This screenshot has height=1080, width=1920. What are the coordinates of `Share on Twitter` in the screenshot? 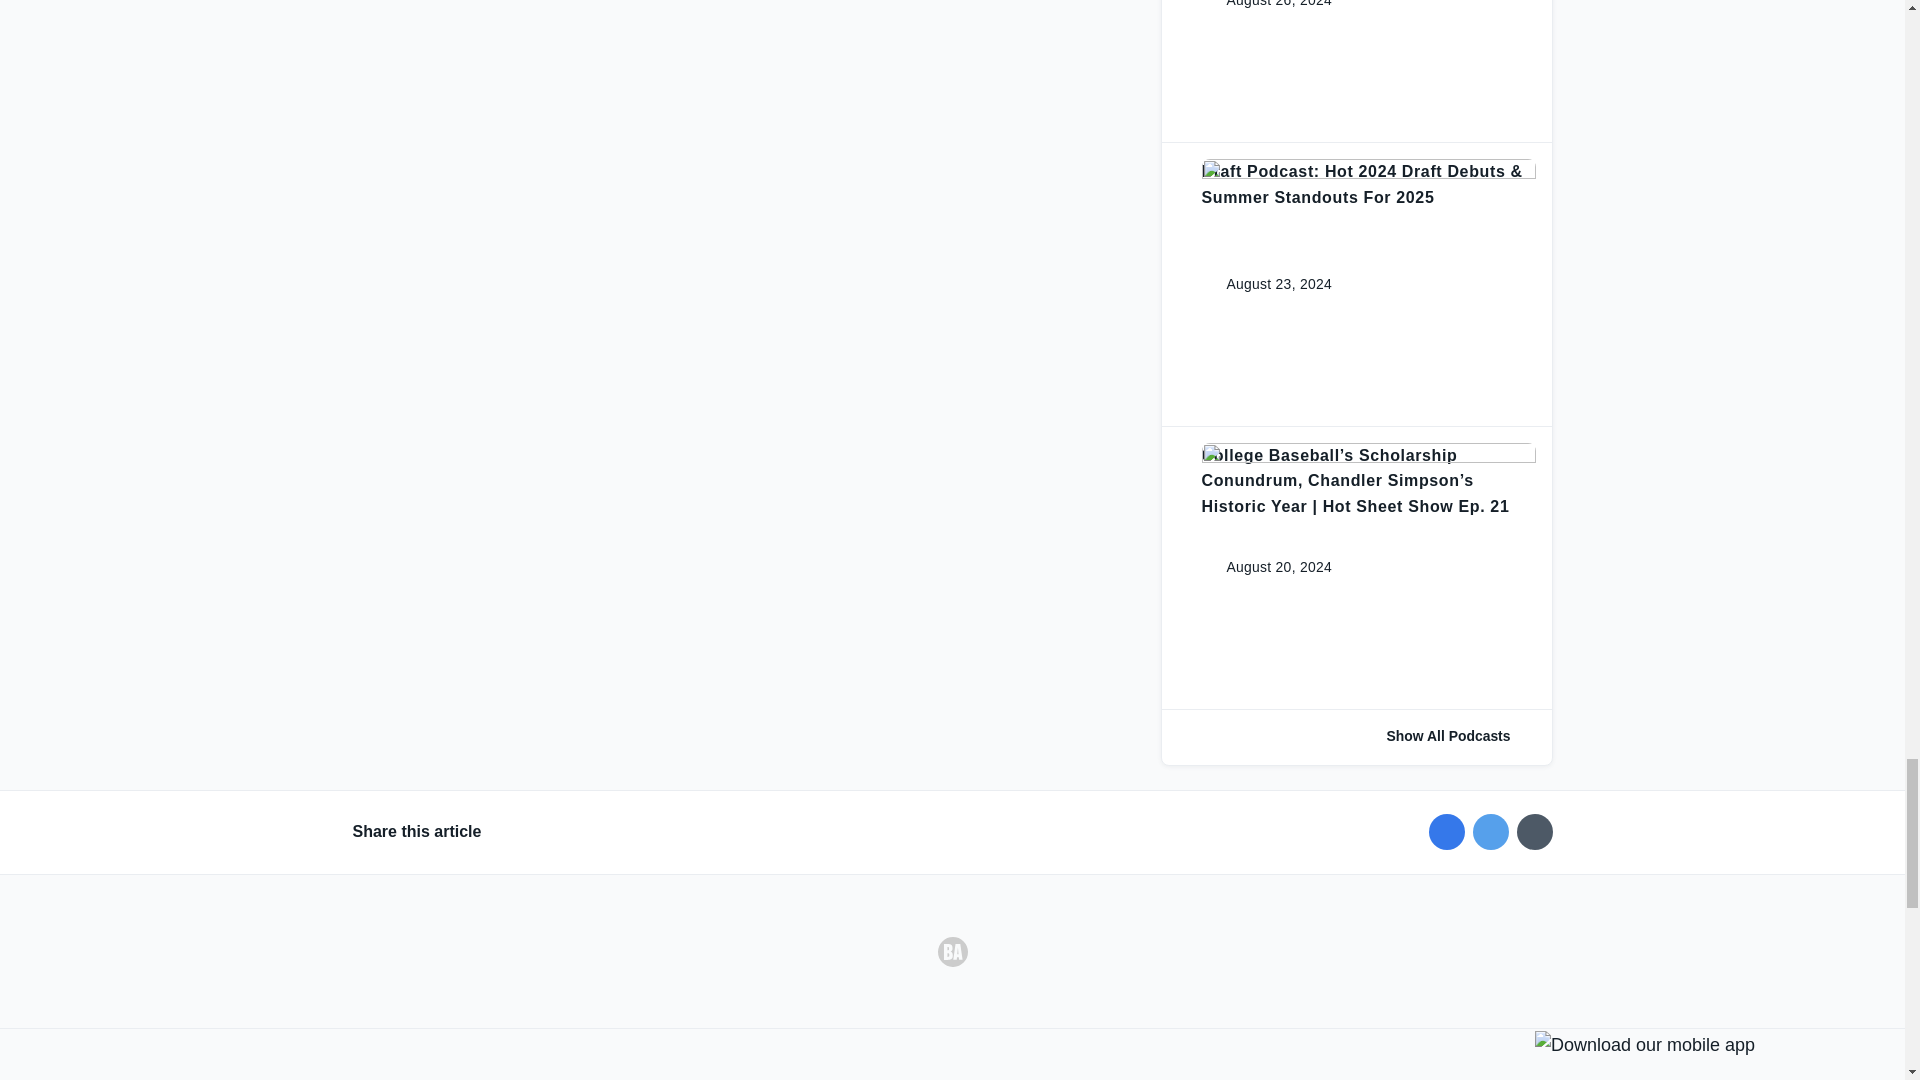 It's located at (1490, 832).